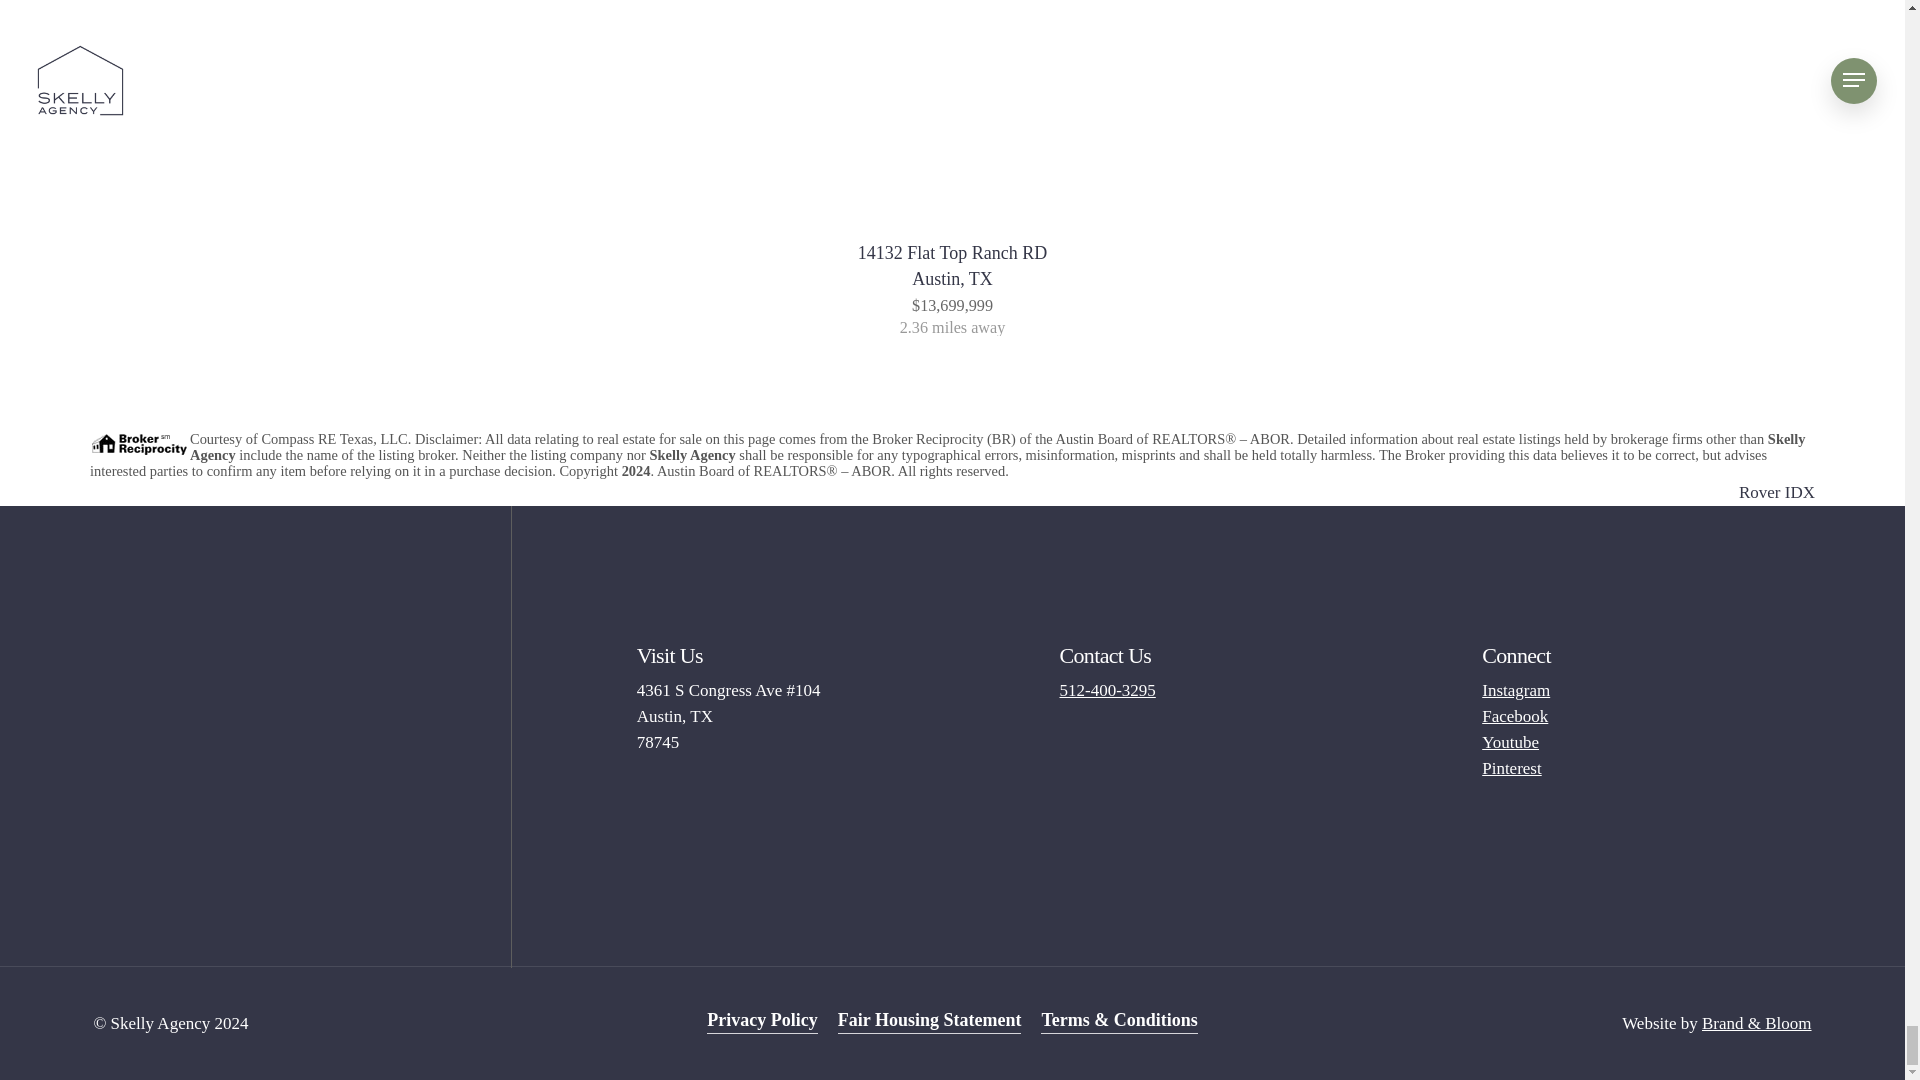 Image resolution: width=1920 pixels, height=1080 pixels. Describe the element at coordinates (1107, 690) in the screenshot. I see `512-400-3295` at that location.